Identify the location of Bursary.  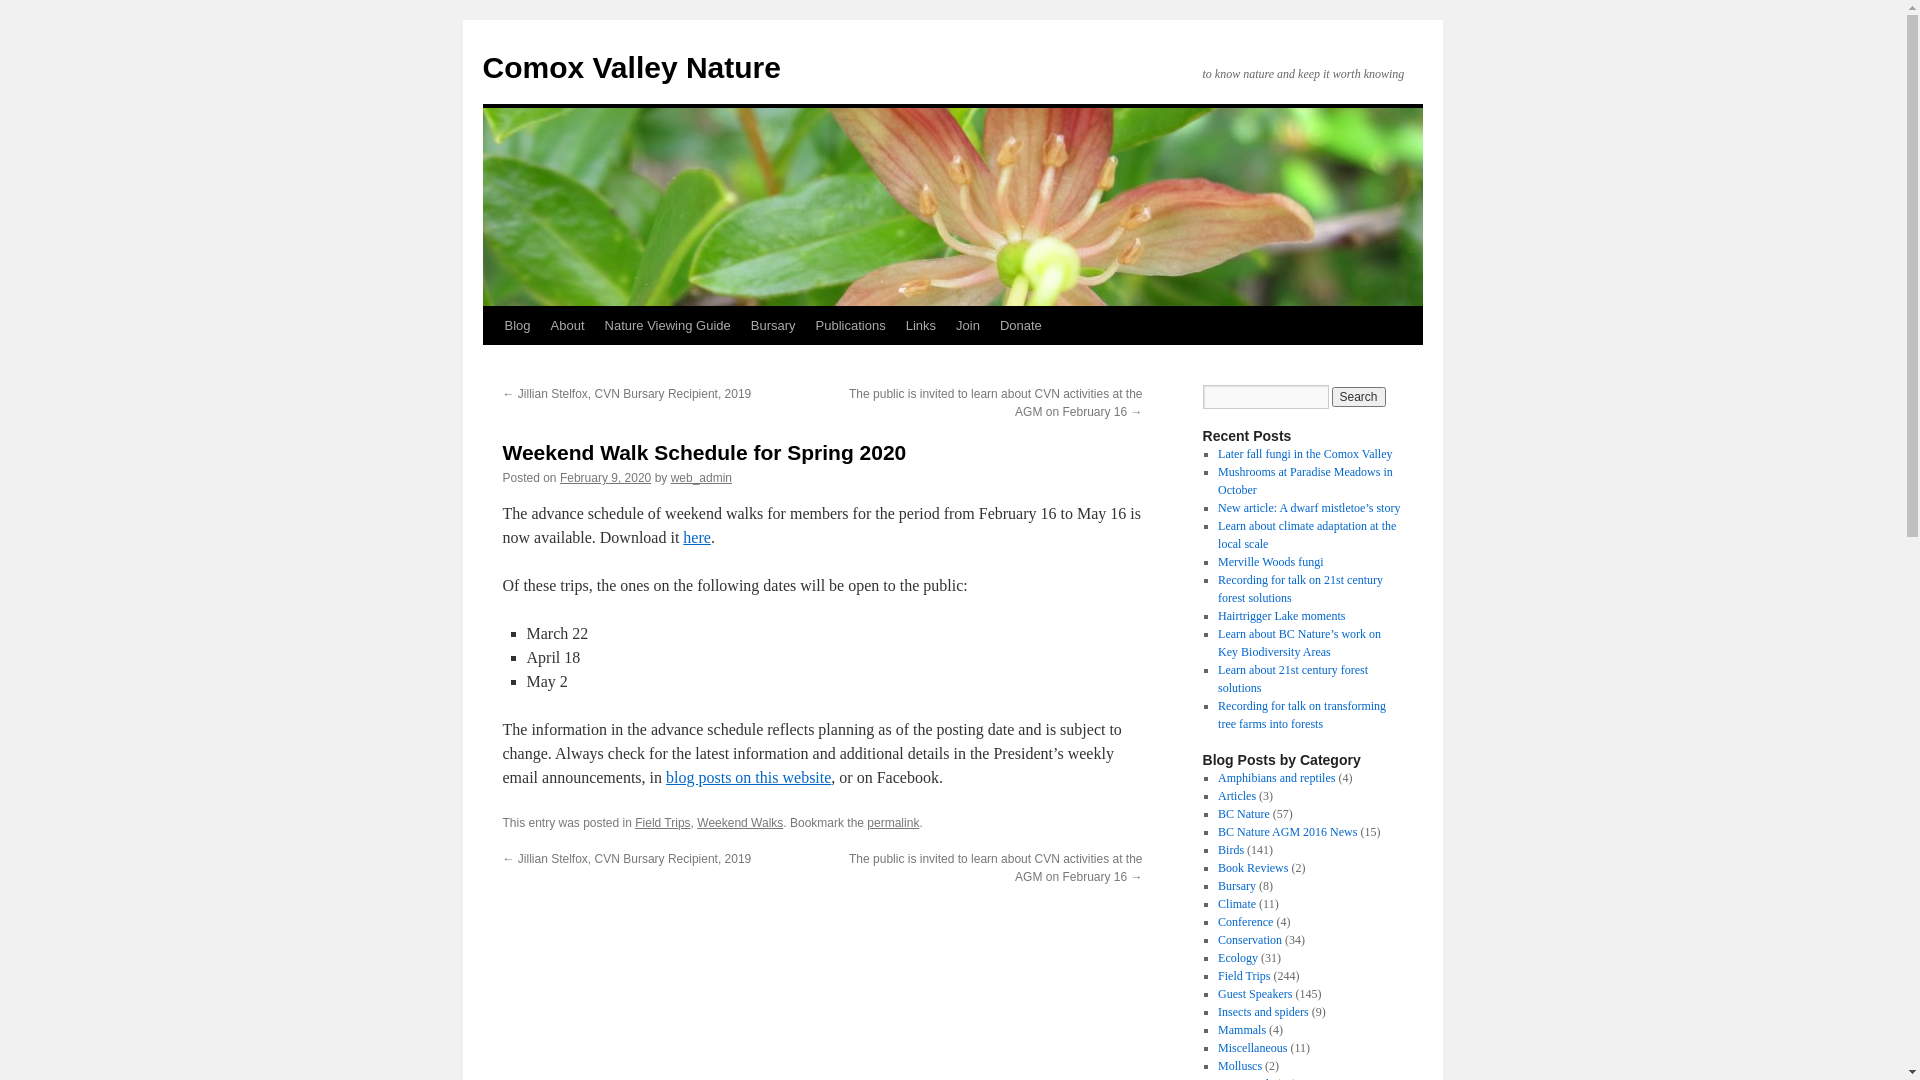
(1237, 886).